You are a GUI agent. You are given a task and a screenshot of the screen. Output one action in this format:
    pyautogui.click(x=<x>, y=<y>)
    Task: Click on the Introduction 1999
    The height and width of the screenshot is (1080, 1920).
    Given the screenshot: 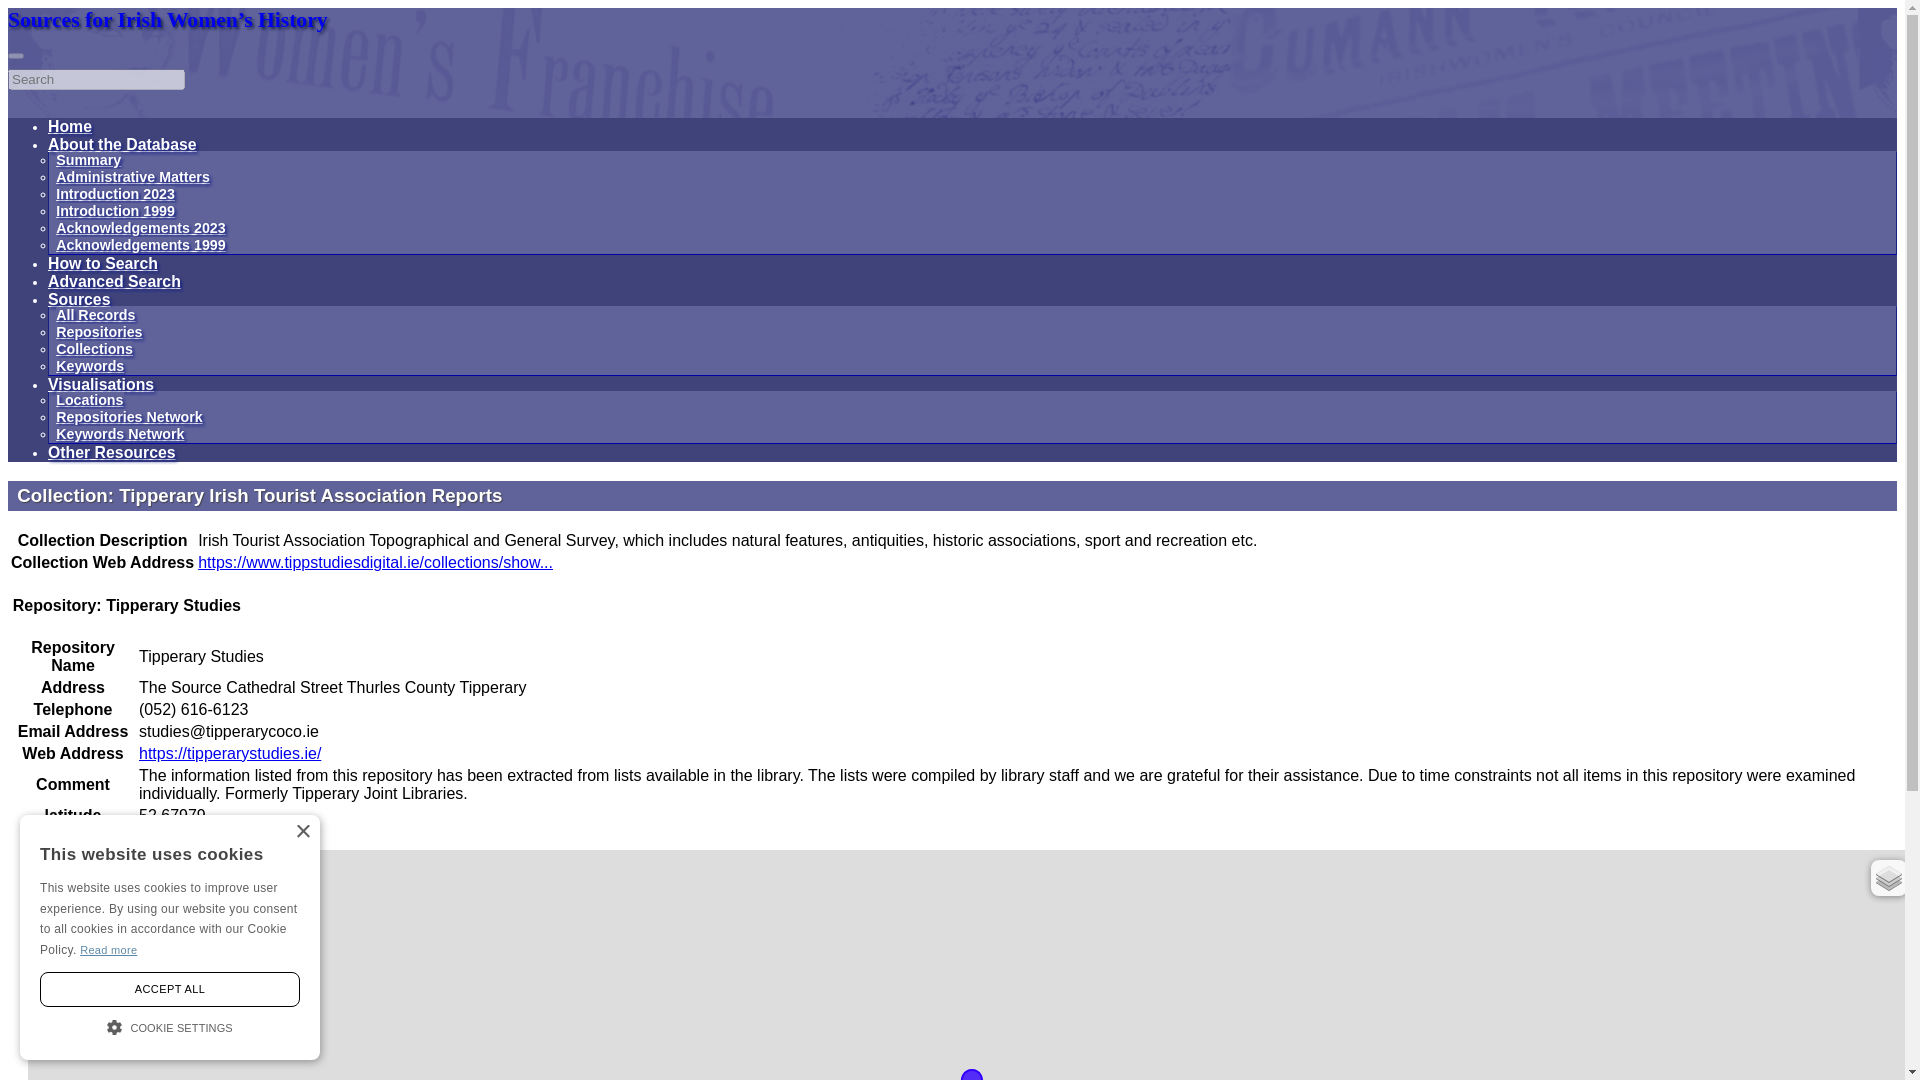 What is the action you would take?
    pyautogui.click(x=114, y=211)
    